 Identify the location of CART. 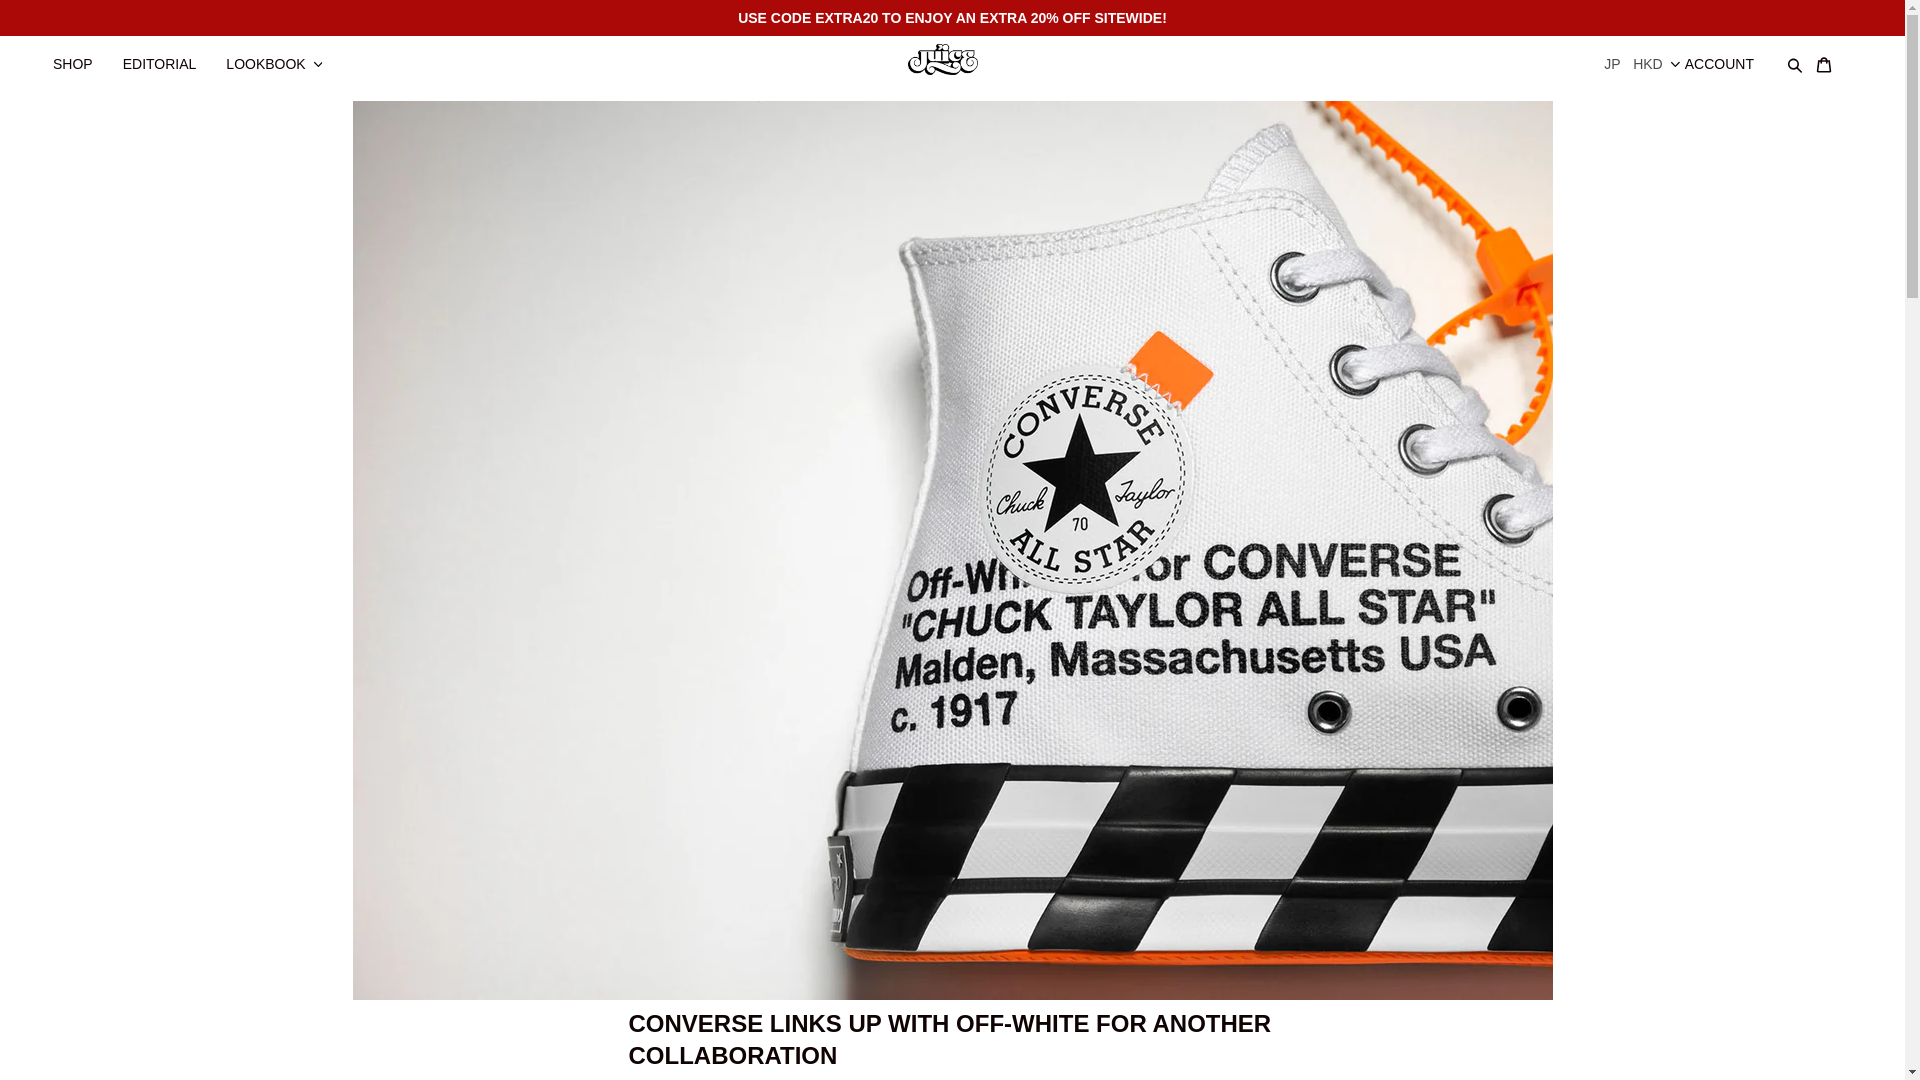
(1833, 54).